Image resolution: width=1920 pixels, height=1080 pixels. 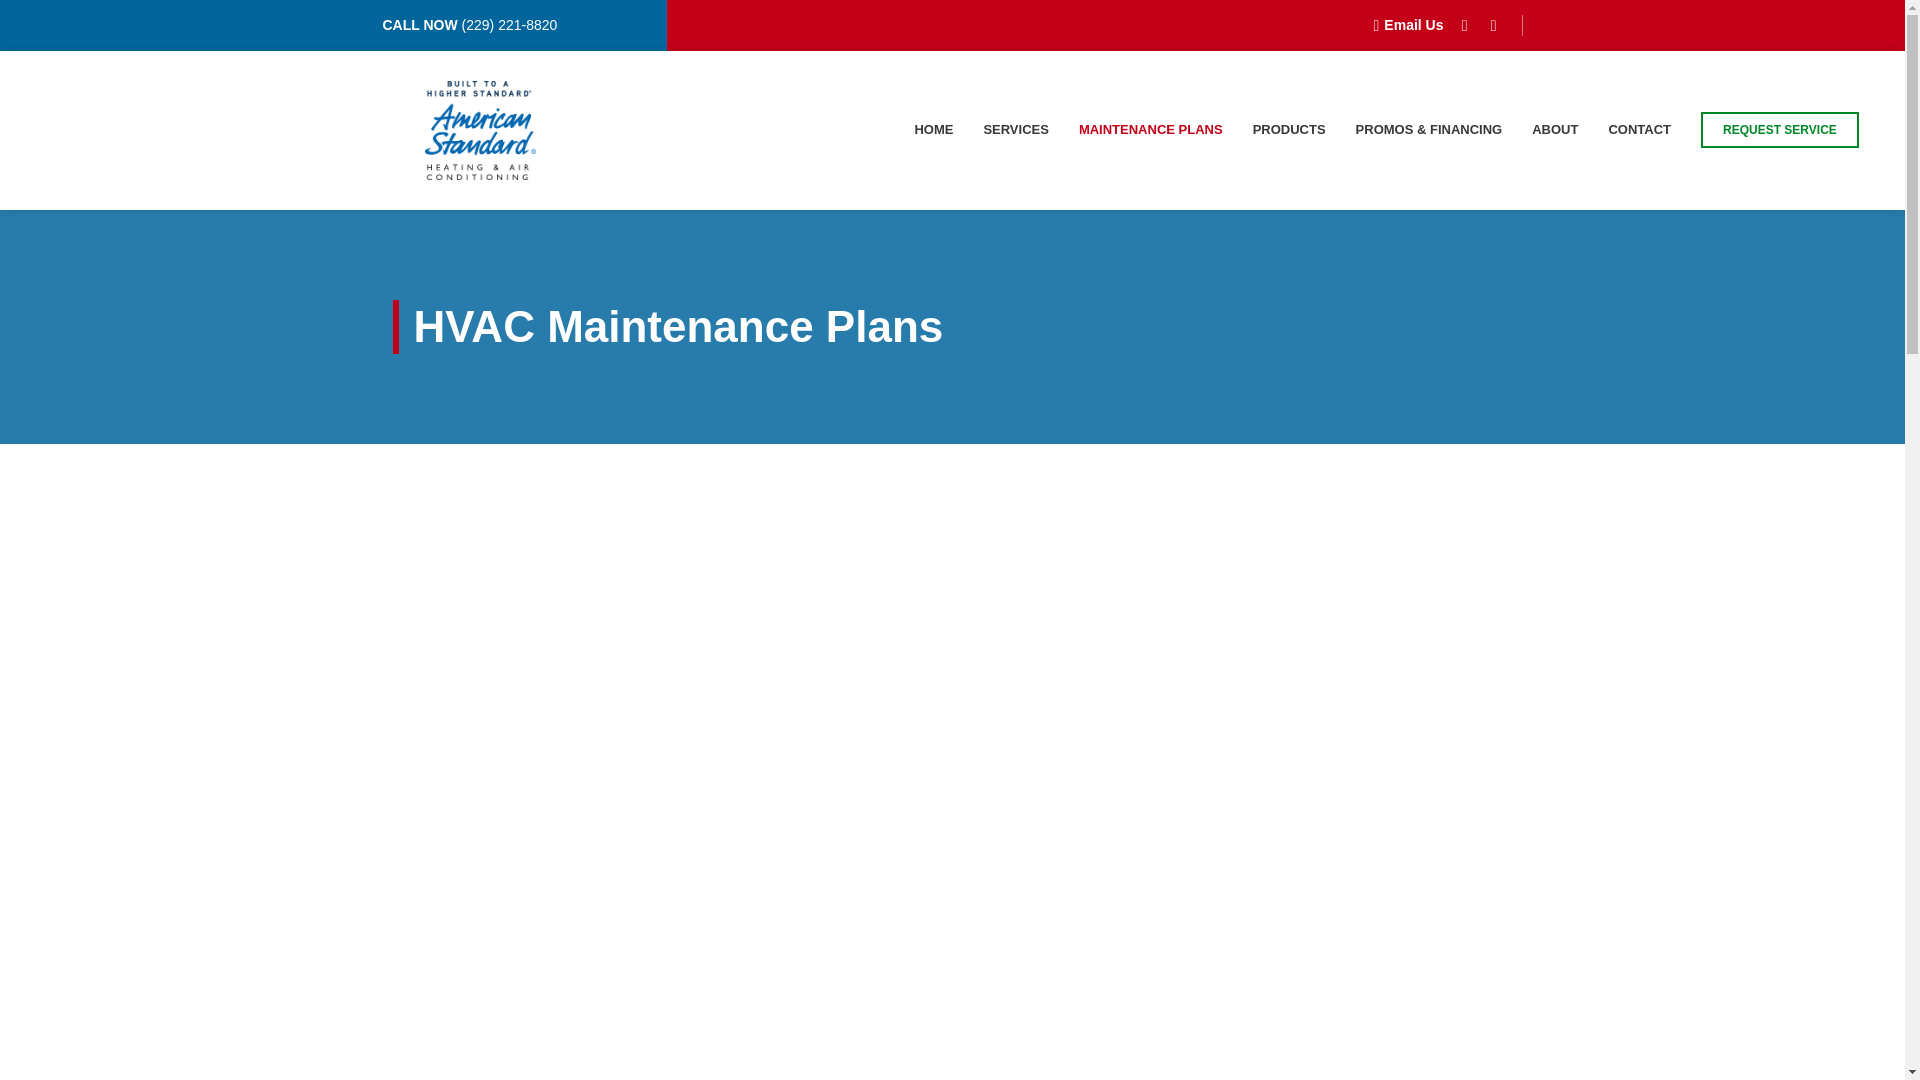 What do you see at coordinates (1780, 130) in the screenshot?
I see `REQUEST SERVICE` at bounding box center [1780, 130].